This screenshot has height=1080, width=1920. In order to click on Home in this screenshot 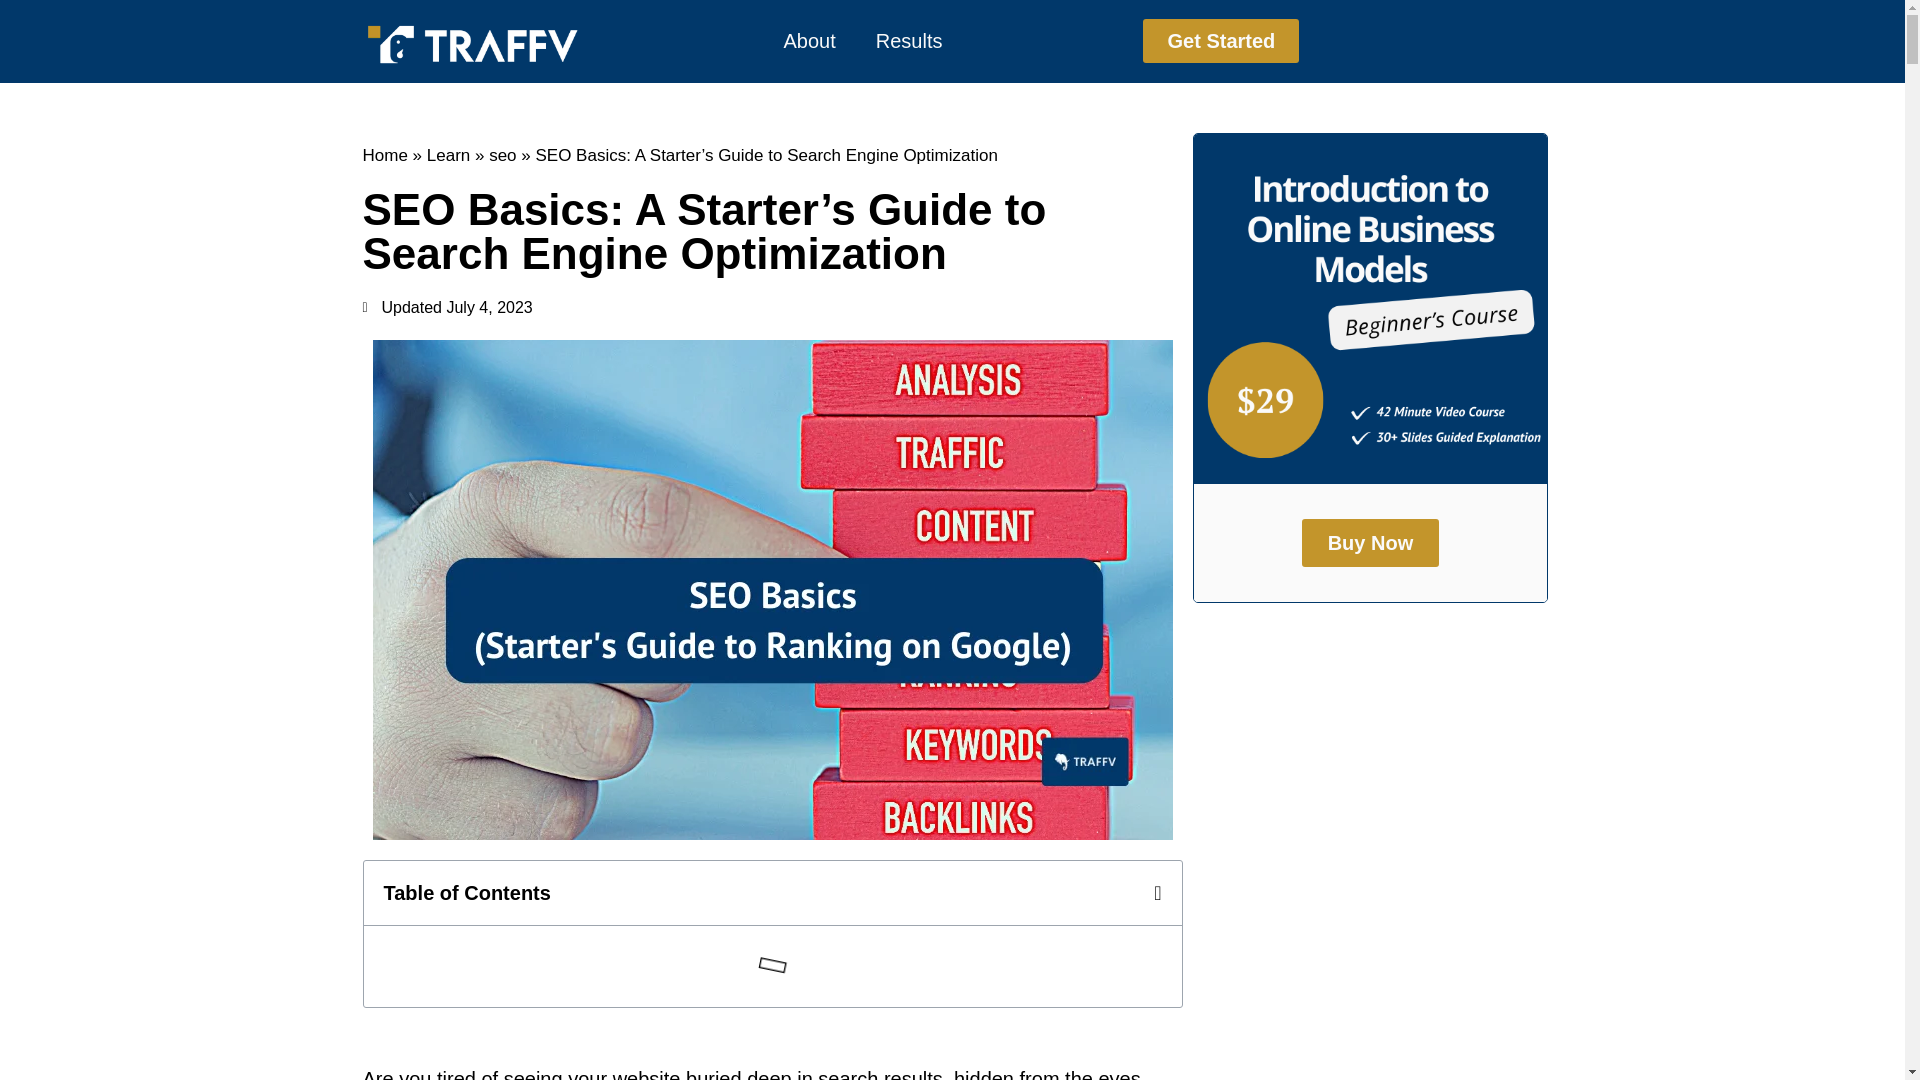, I will do `click(384, 155)`.